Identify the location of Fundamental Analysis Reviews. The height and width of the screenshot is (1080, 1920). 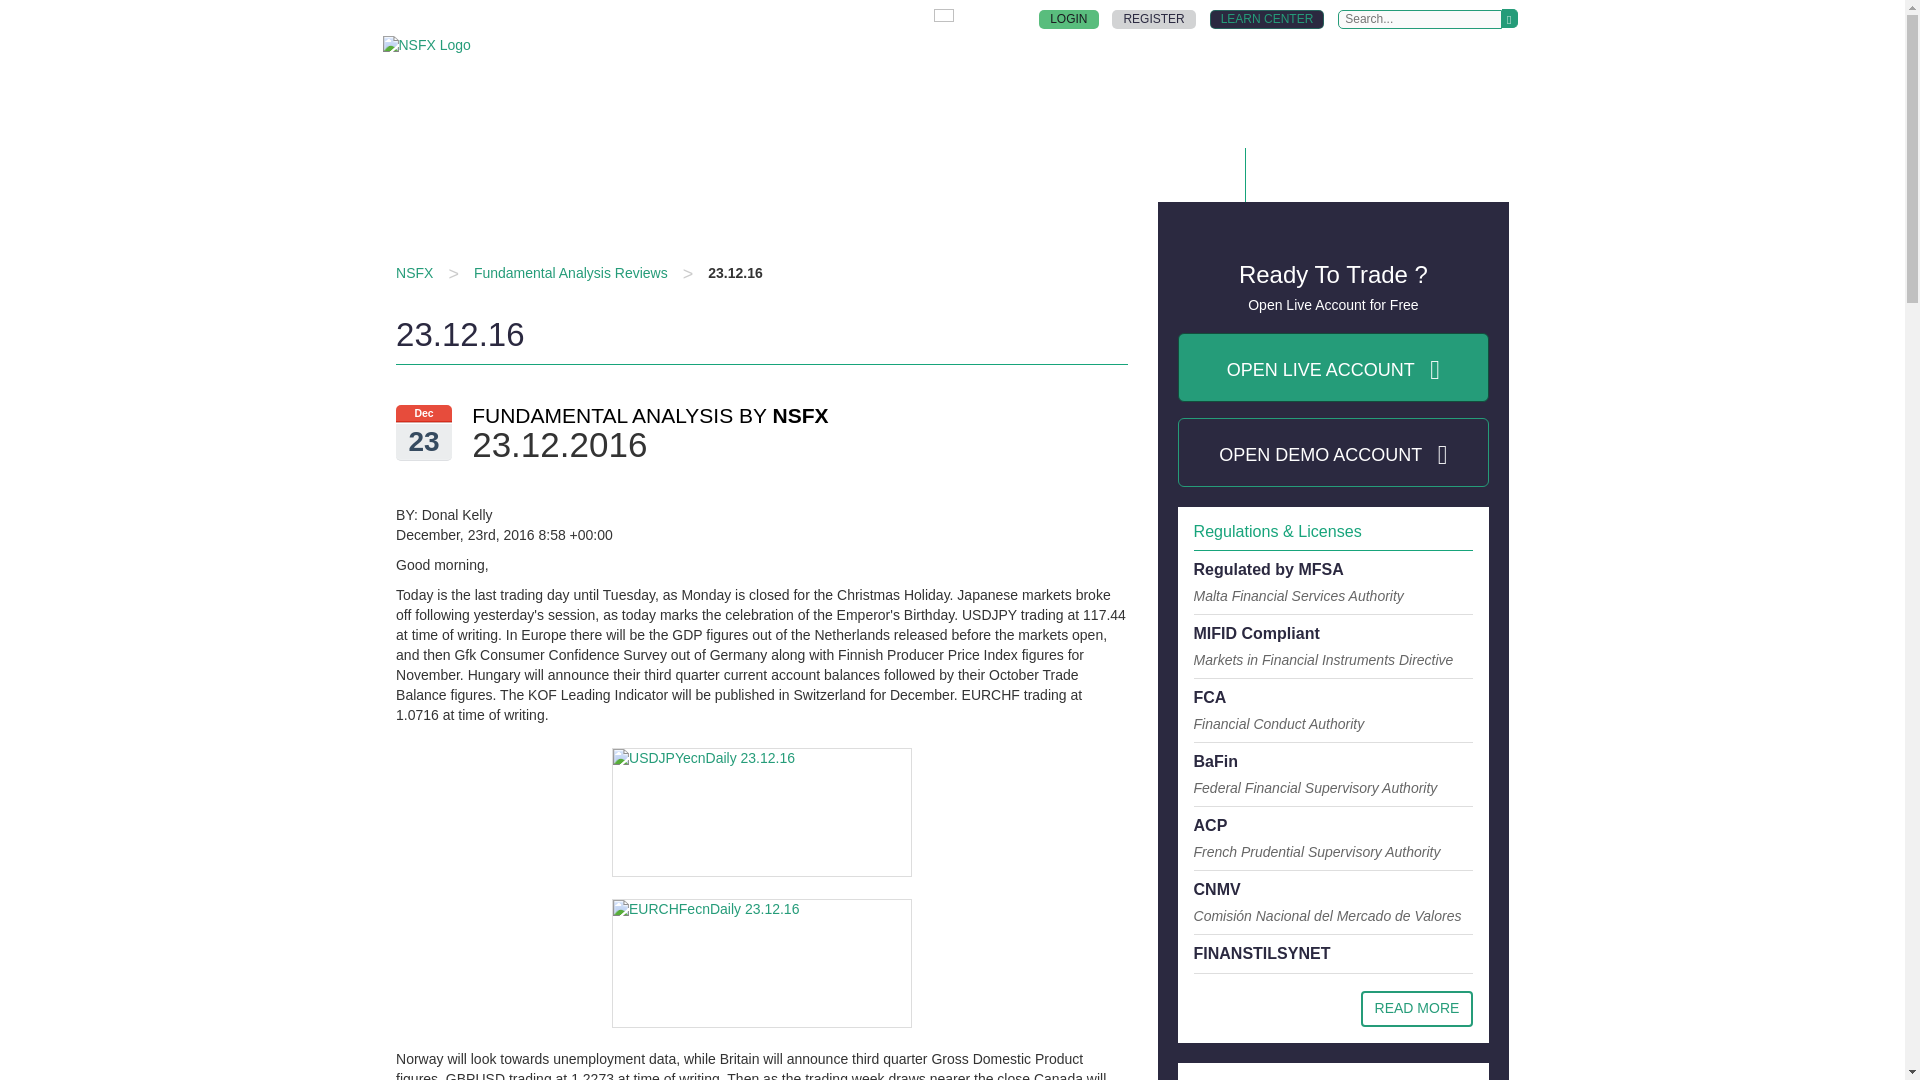
(1266, 19).